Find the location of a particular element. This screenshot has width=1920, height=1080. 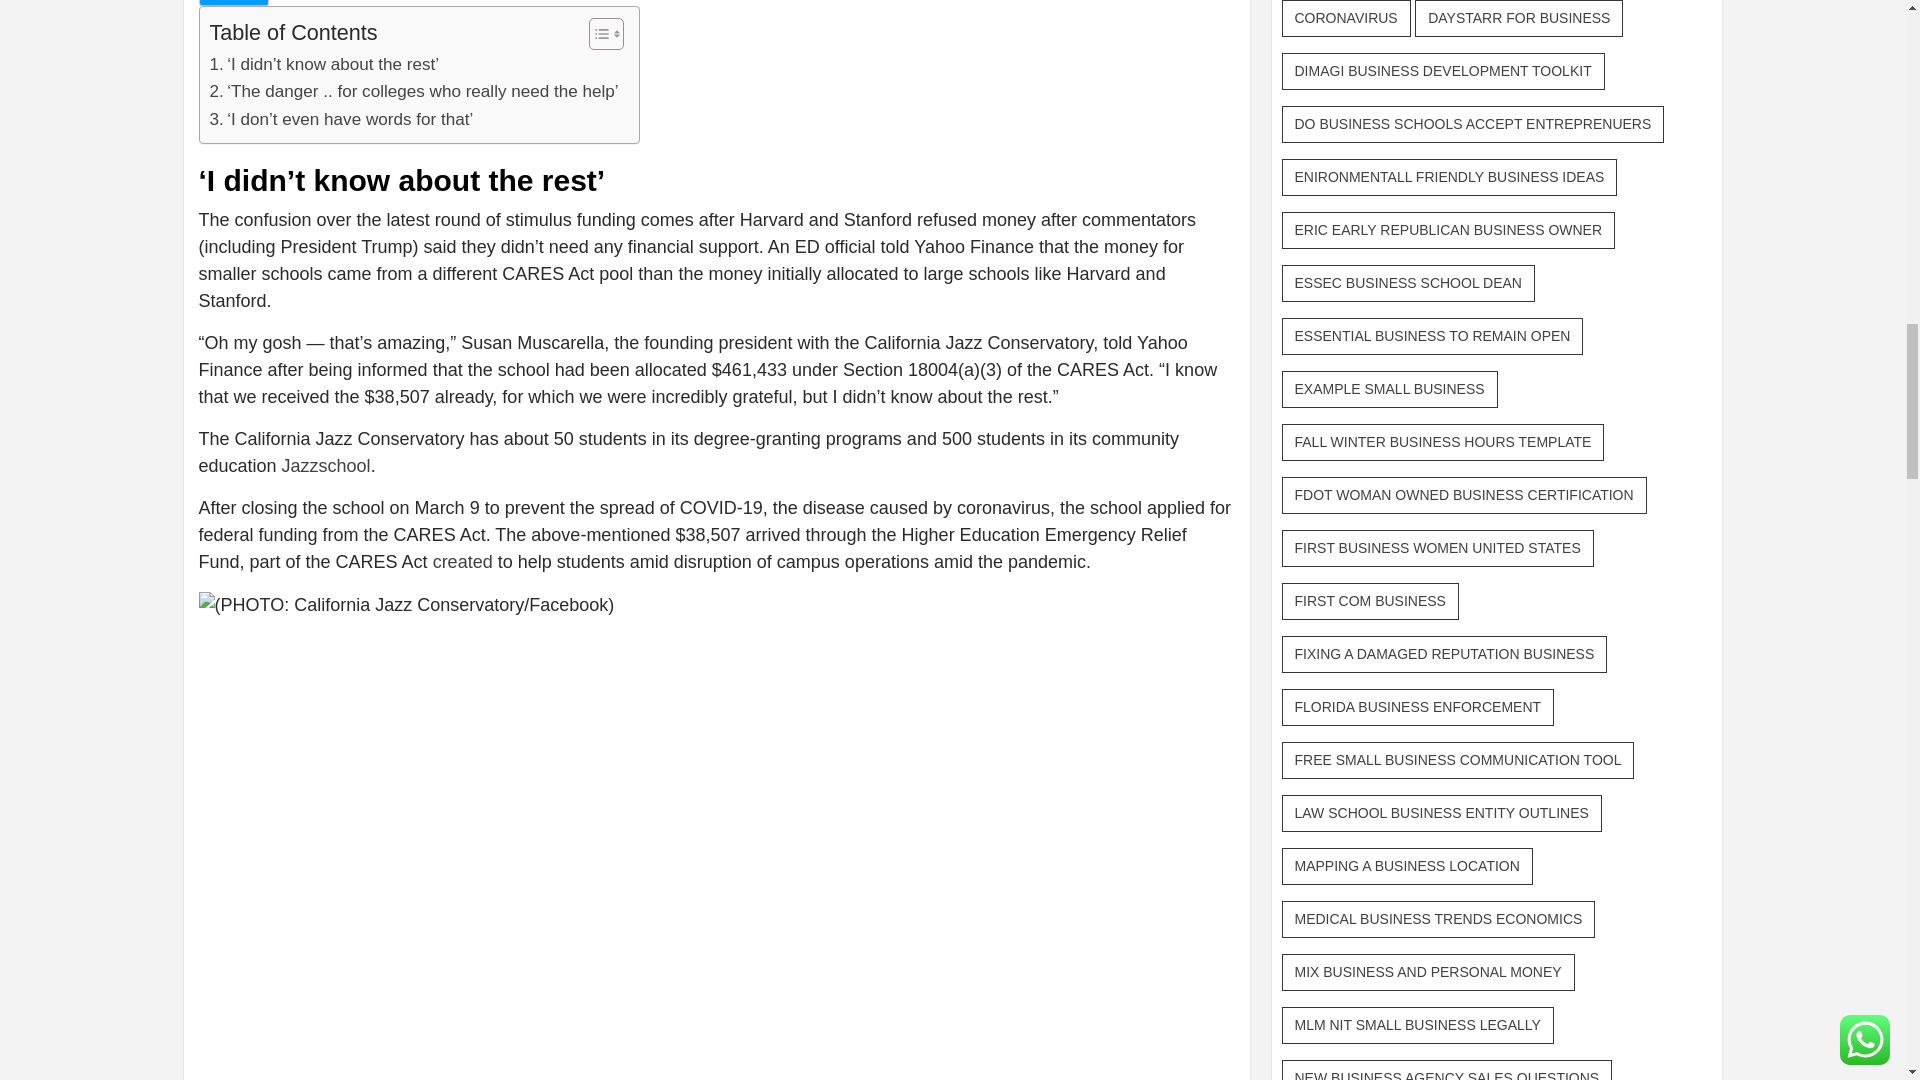

created is located at coordinates (463, 562).